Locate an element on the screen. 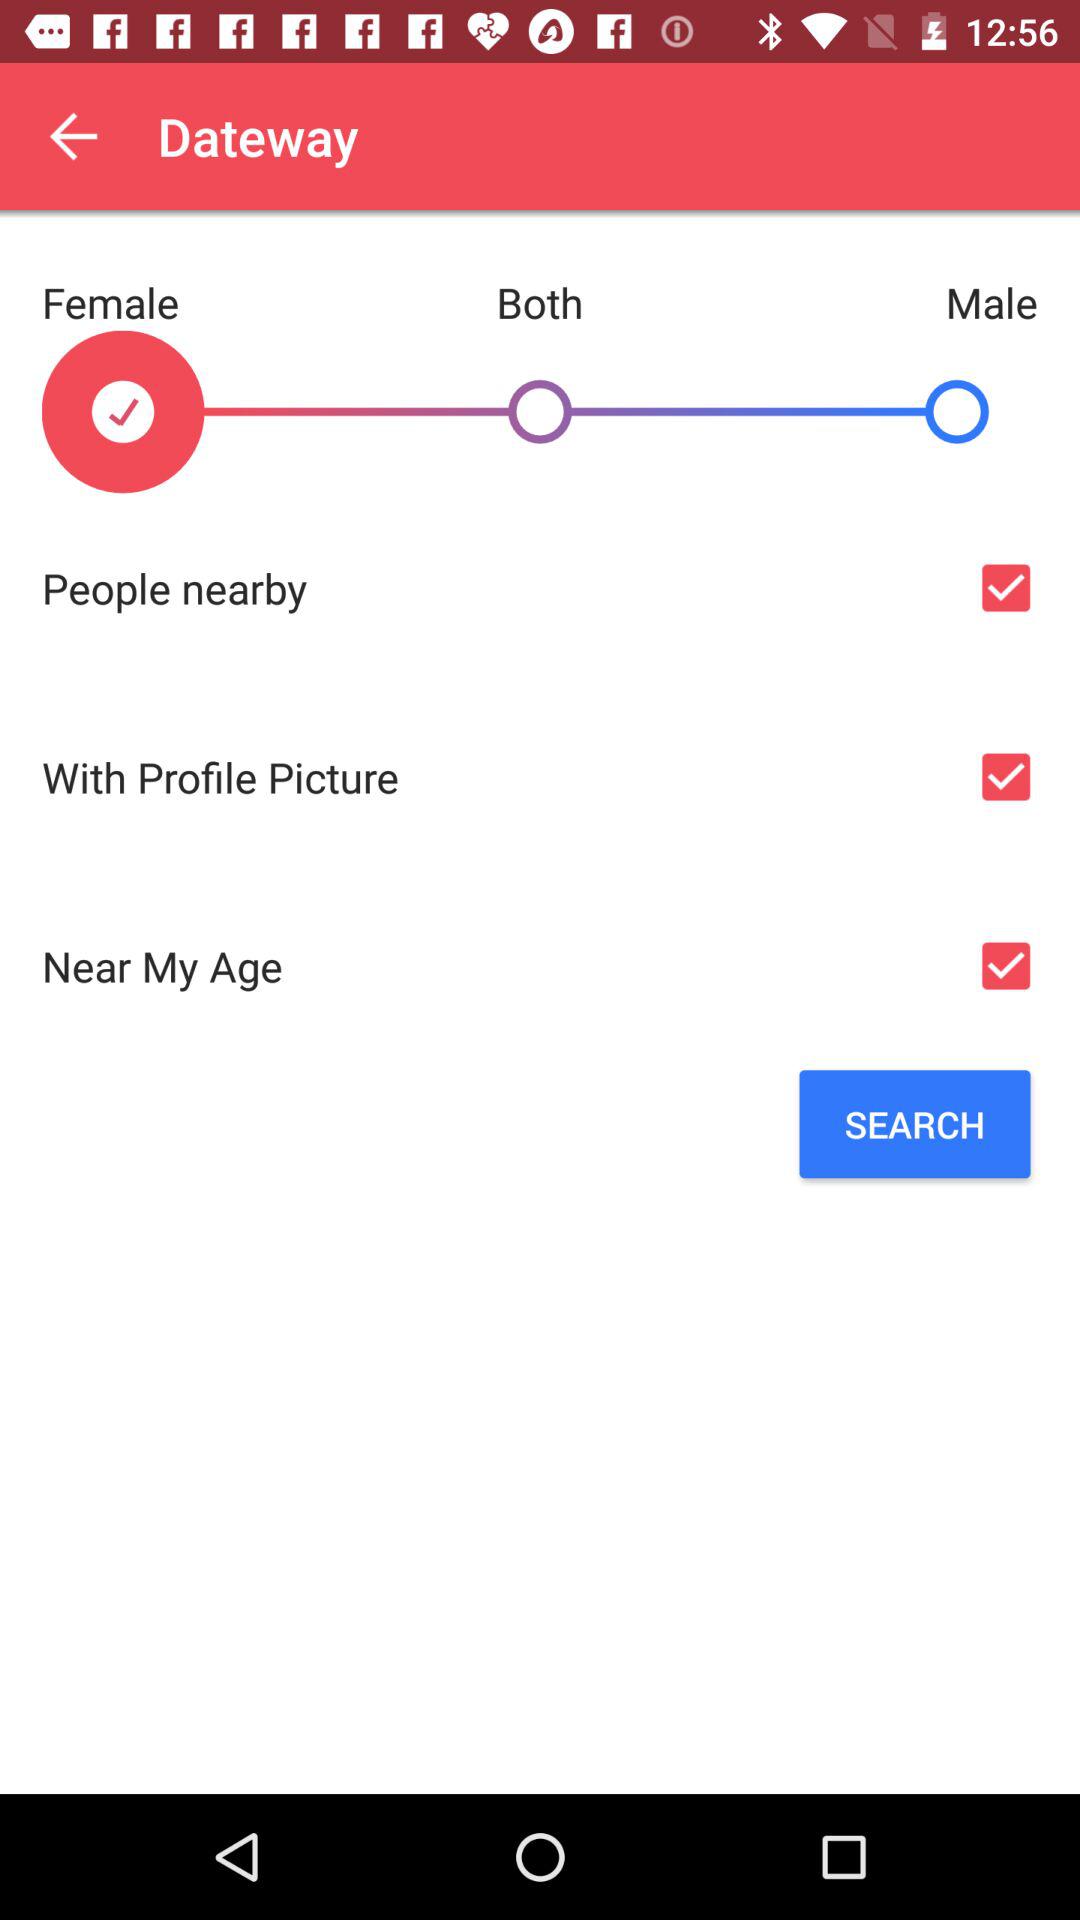 Image resolution: width=1080 pixels, height=1920 pixels. select the item next to the dateway app is located at coordinates (73, 136).